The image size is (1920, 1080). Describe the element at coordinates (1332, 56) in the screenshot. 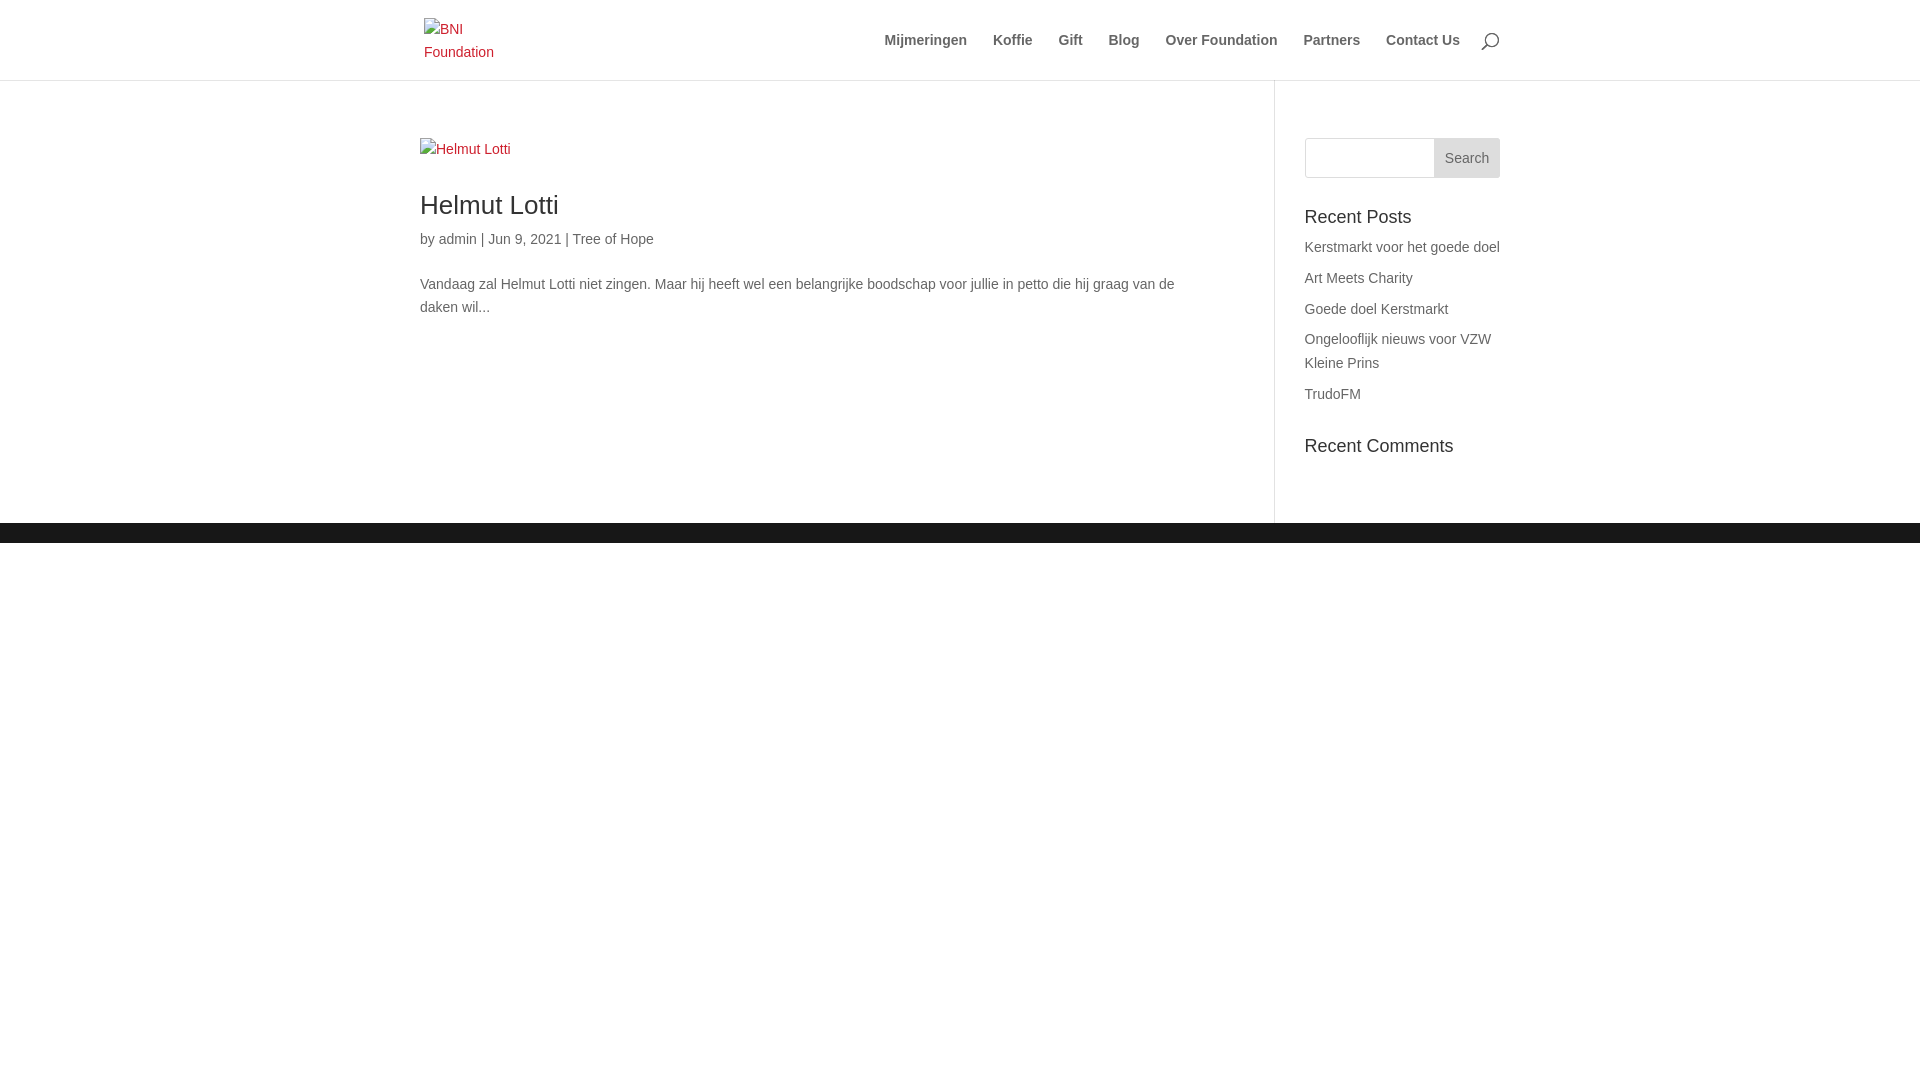

I see `Partners` at that location.